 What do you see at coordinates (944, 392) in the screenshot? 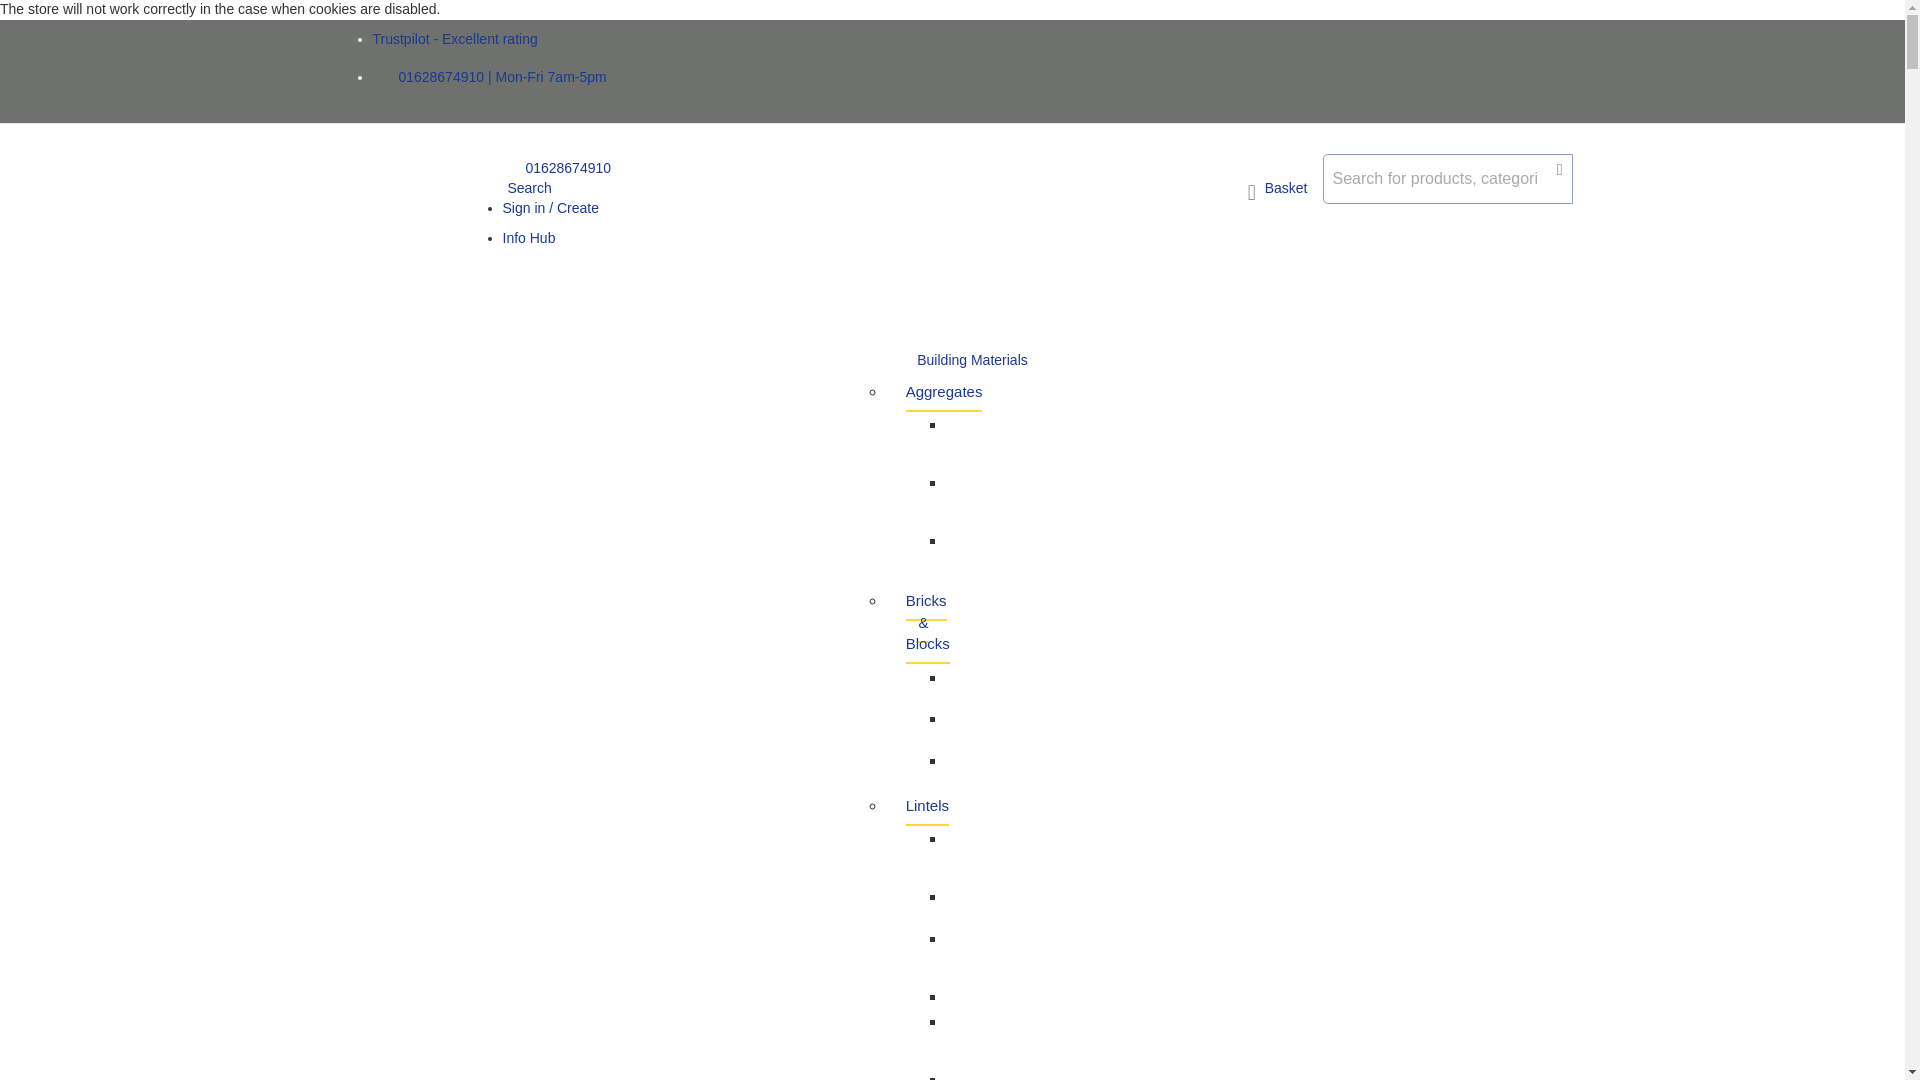
I see `Aggregates` at bounding box center [944, 392].